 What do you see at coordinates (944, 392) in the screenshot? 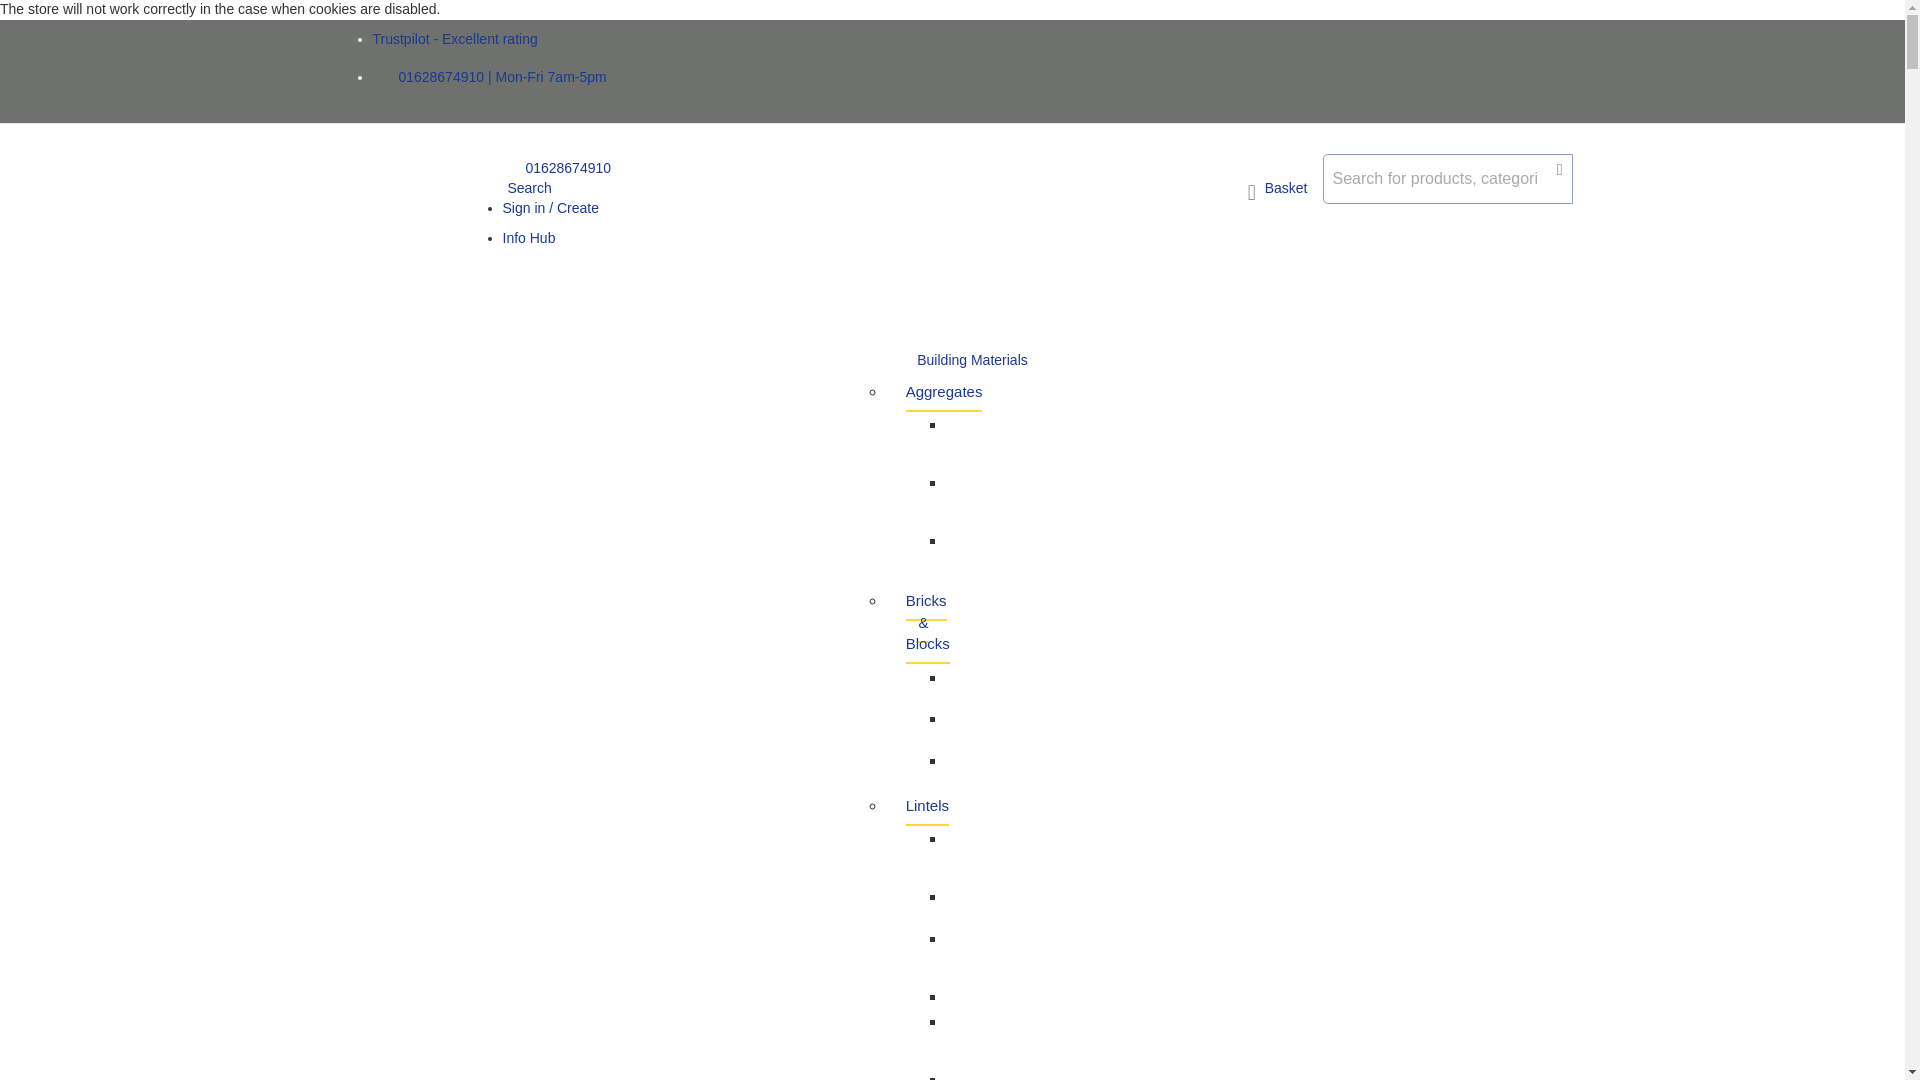
I see `Aggregates` at bounding box center [944, 392].